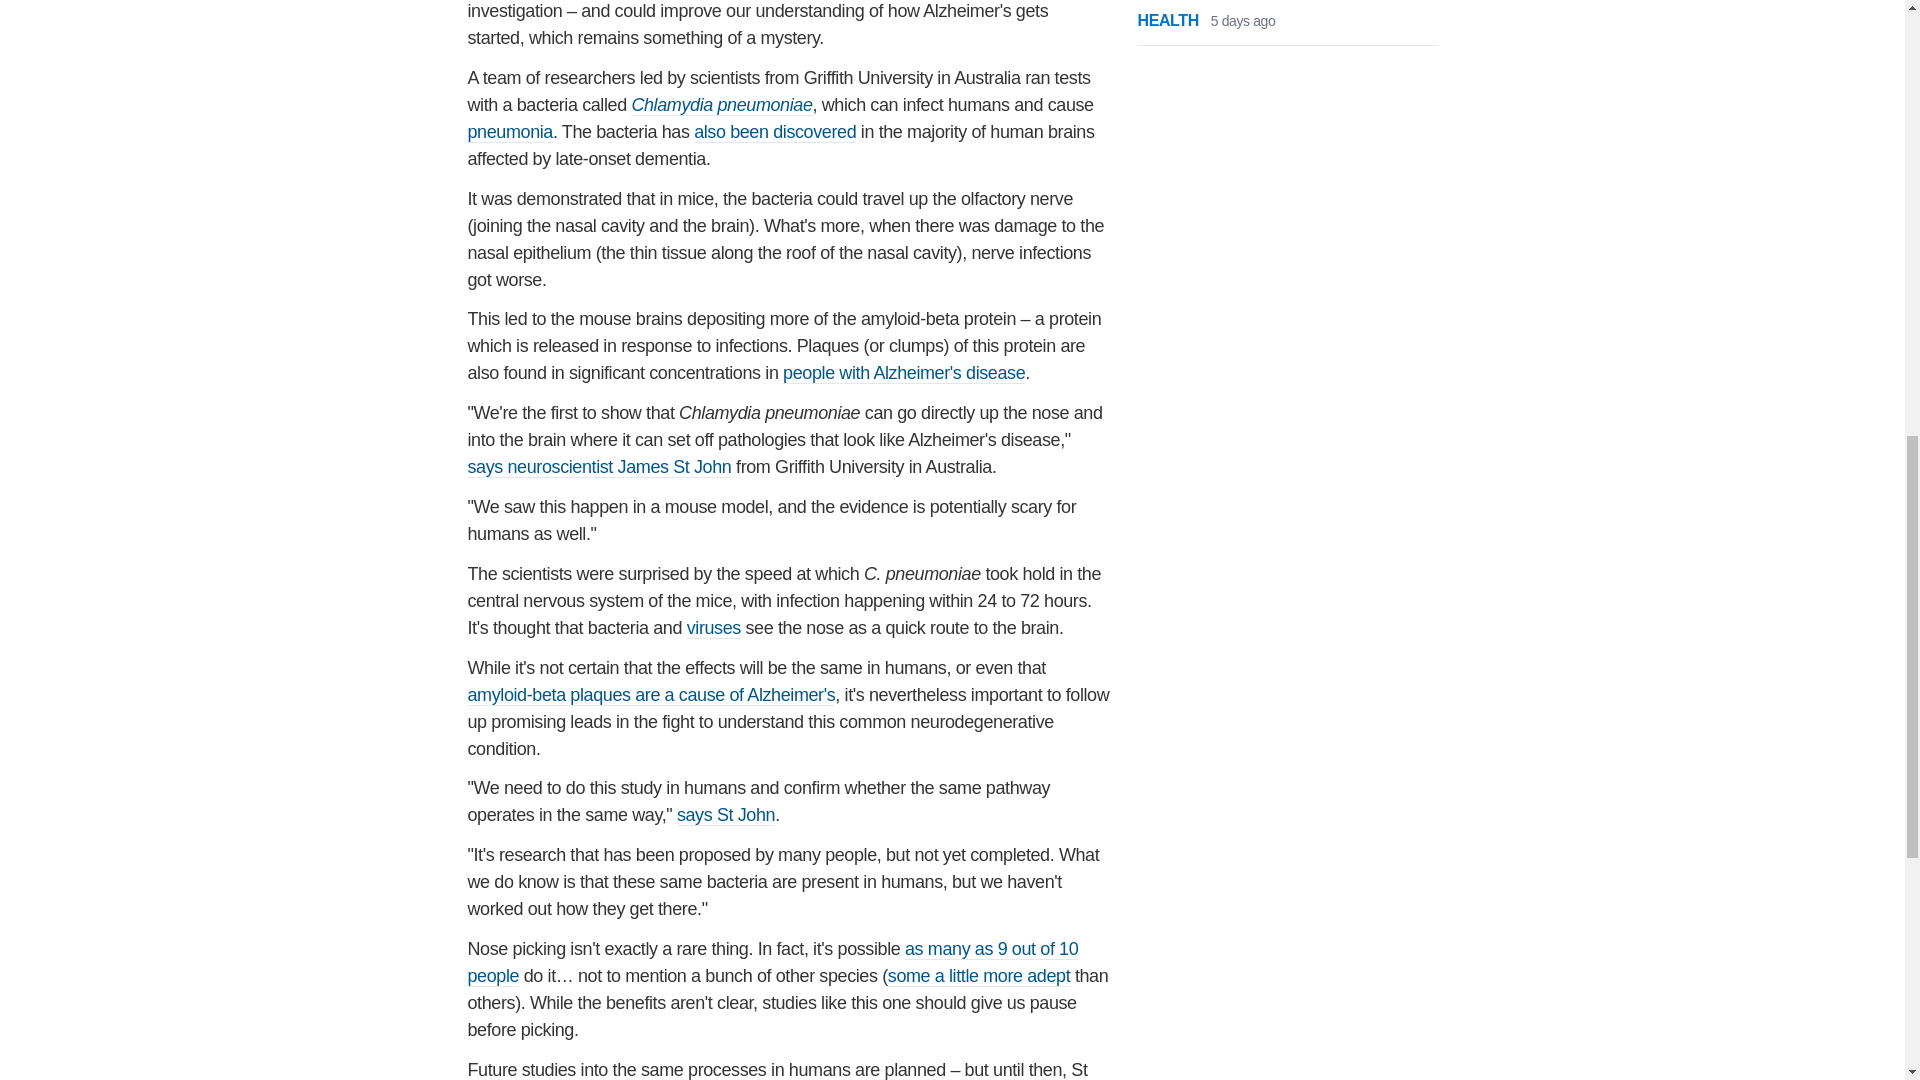 This screenshot has width=1920, height=1080. Describe the element at coordinates (510, 132) in the screenshot. I see `pneumonia` at that location.